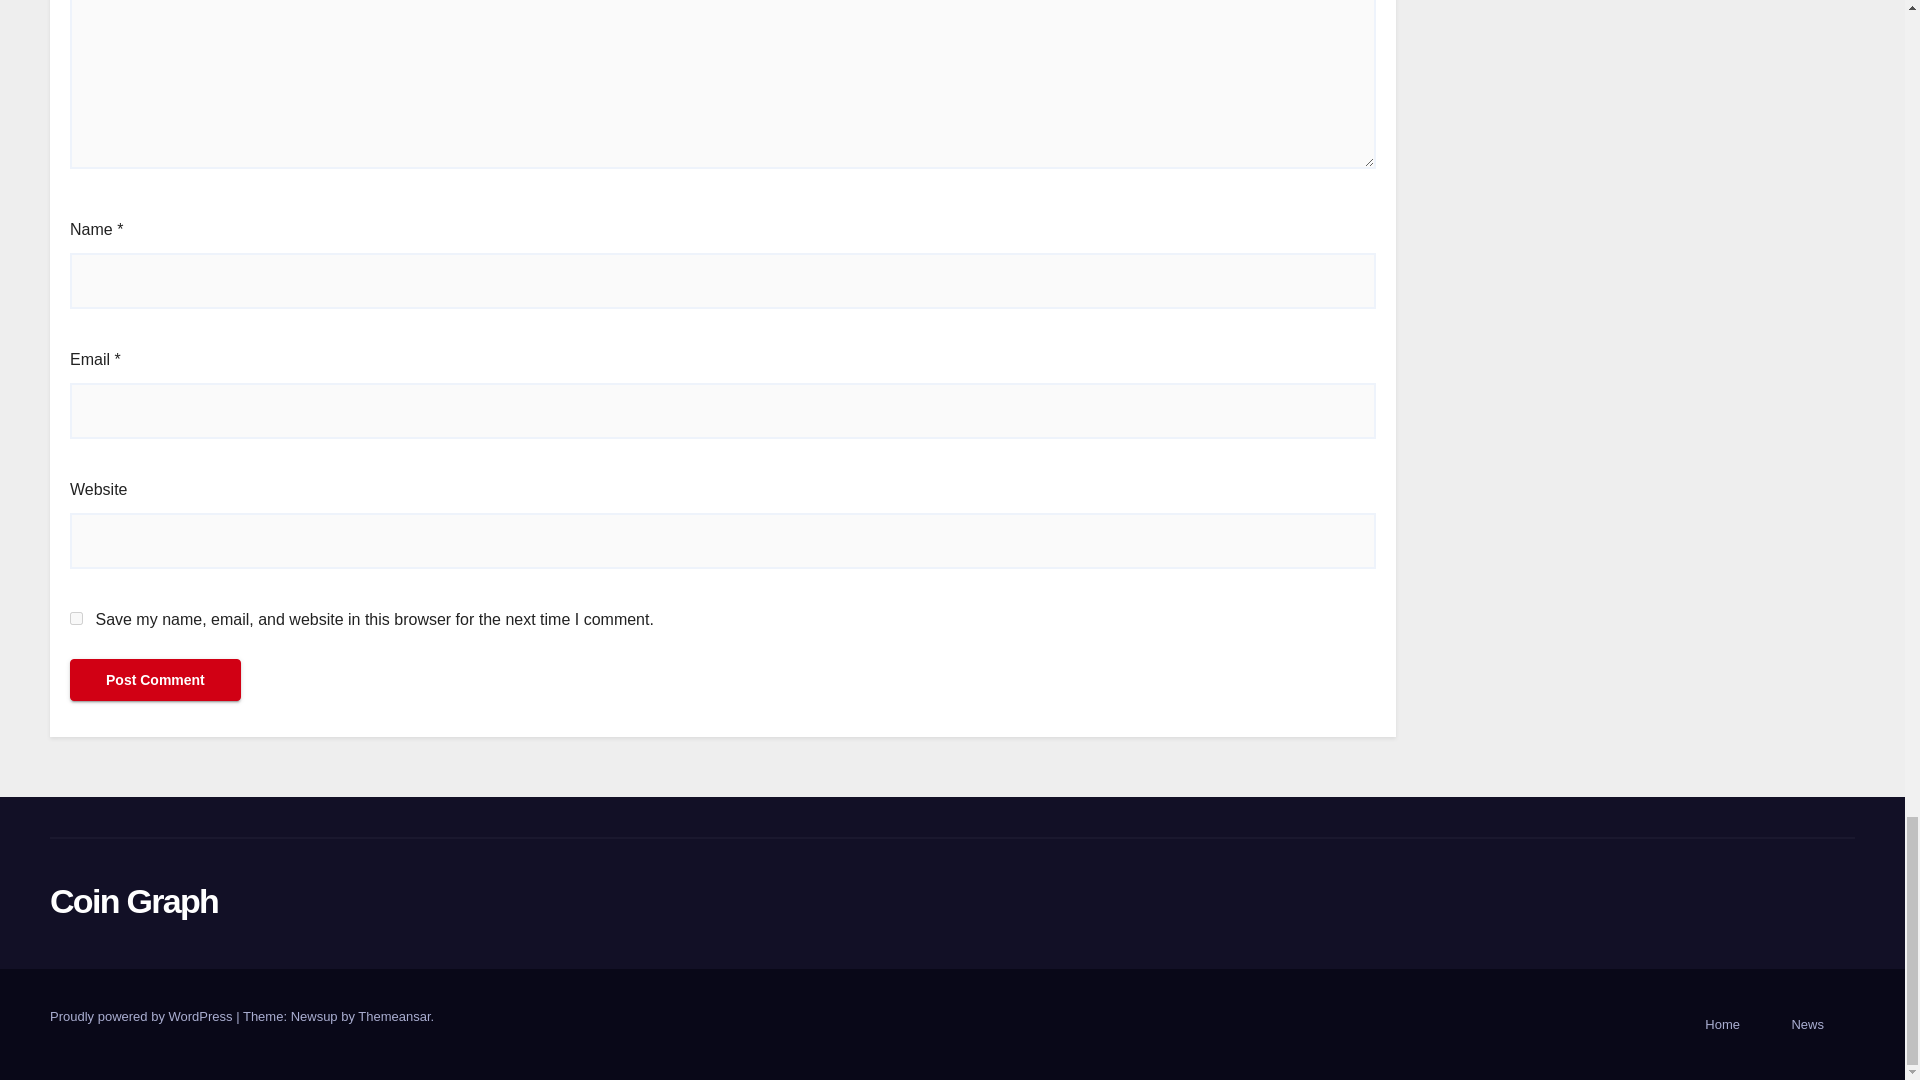  Describe the element at coordinates (1806, 1024) in the screenshot. I see `News` at that location.